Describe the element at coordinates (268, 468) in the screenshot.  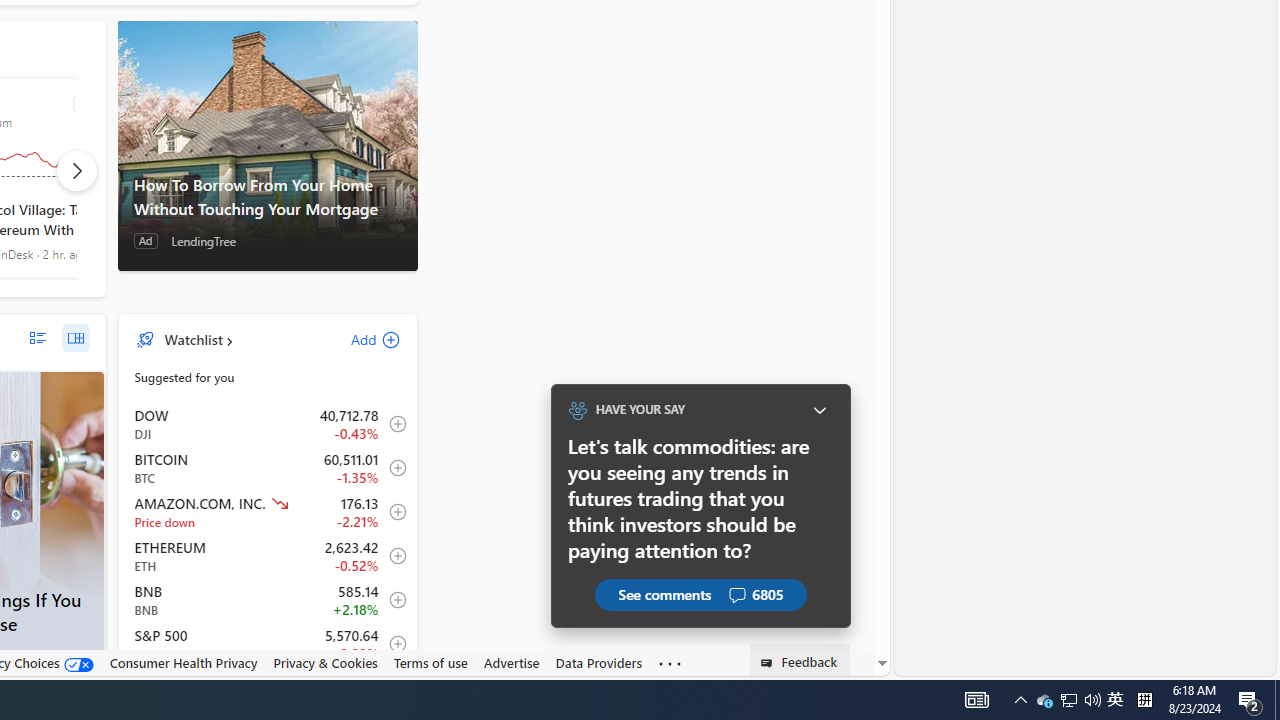
I see `BTC Bitcoin decrease 60,511.01 -814.48 -1.35% item1` at that location.